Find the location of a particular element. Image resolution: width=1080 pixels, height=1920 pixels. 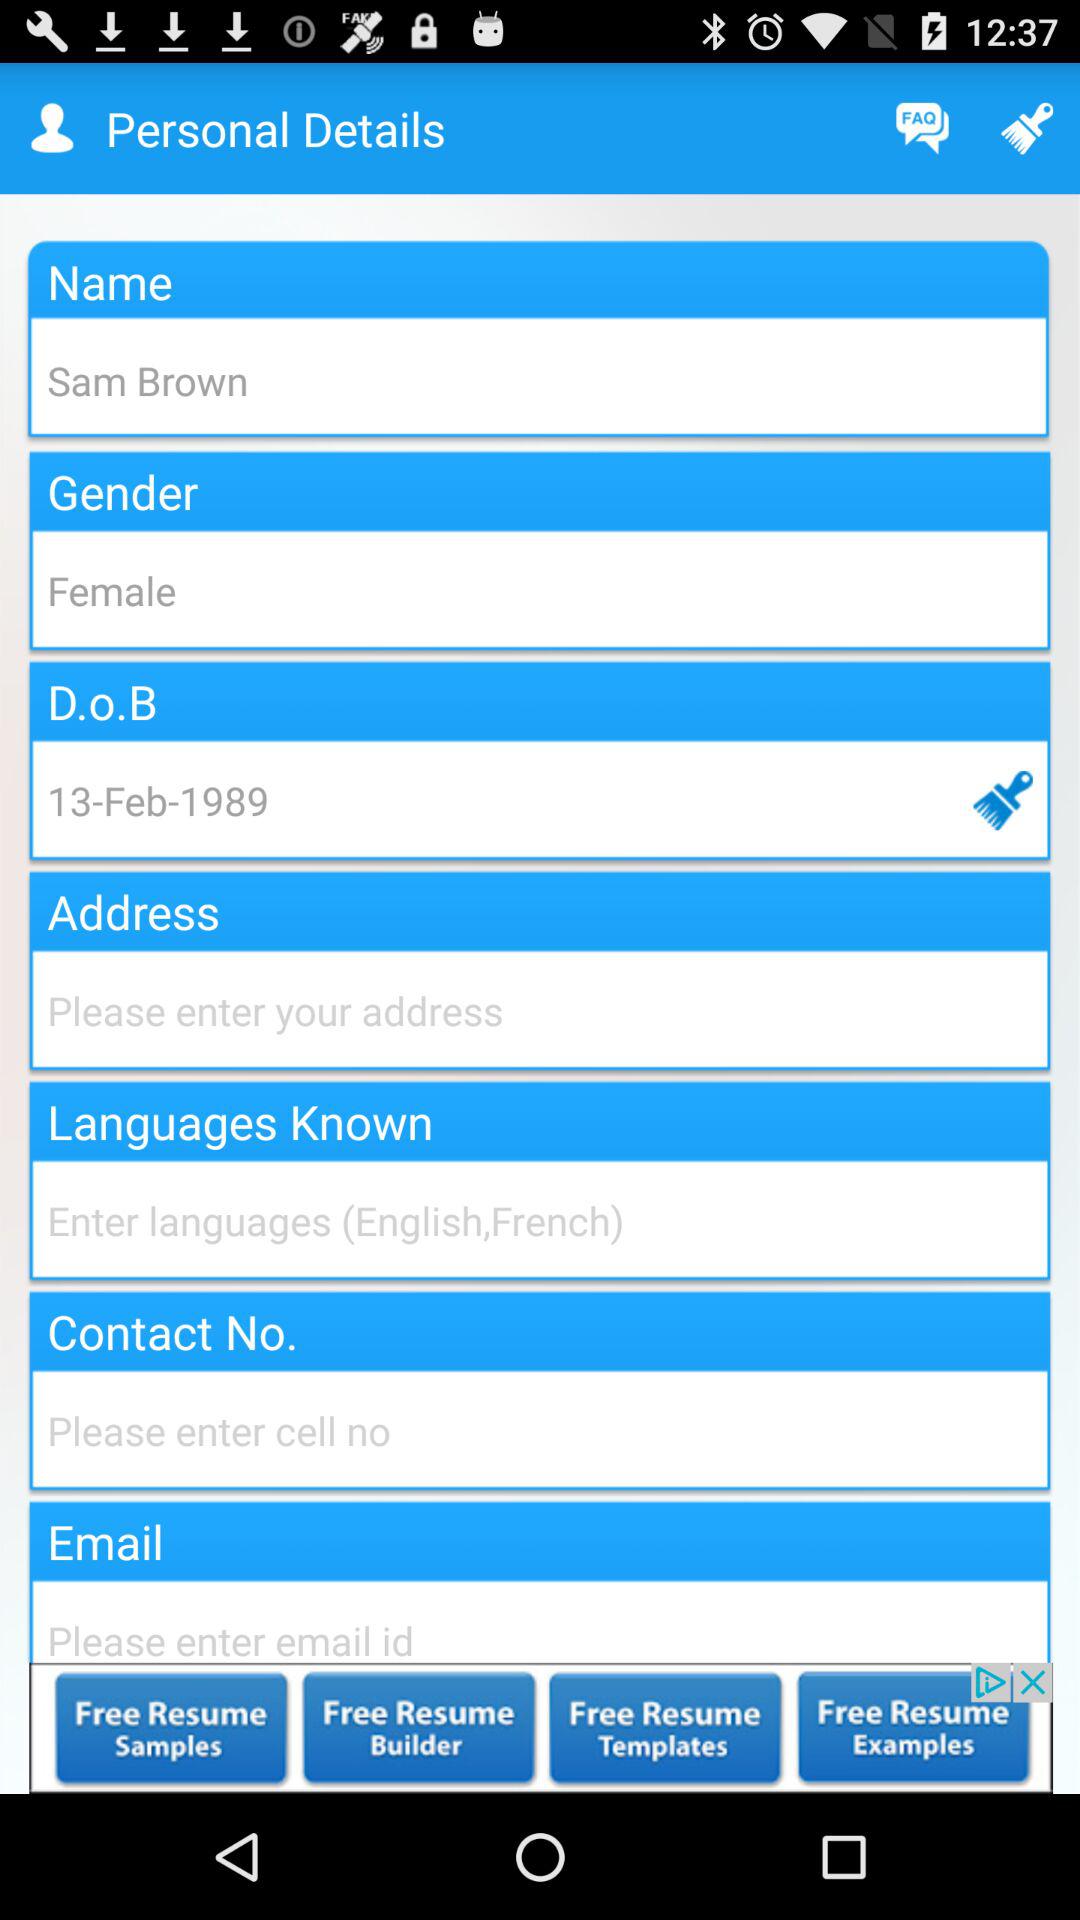

go to the advertisement page is located at coordinates (540, 1728).